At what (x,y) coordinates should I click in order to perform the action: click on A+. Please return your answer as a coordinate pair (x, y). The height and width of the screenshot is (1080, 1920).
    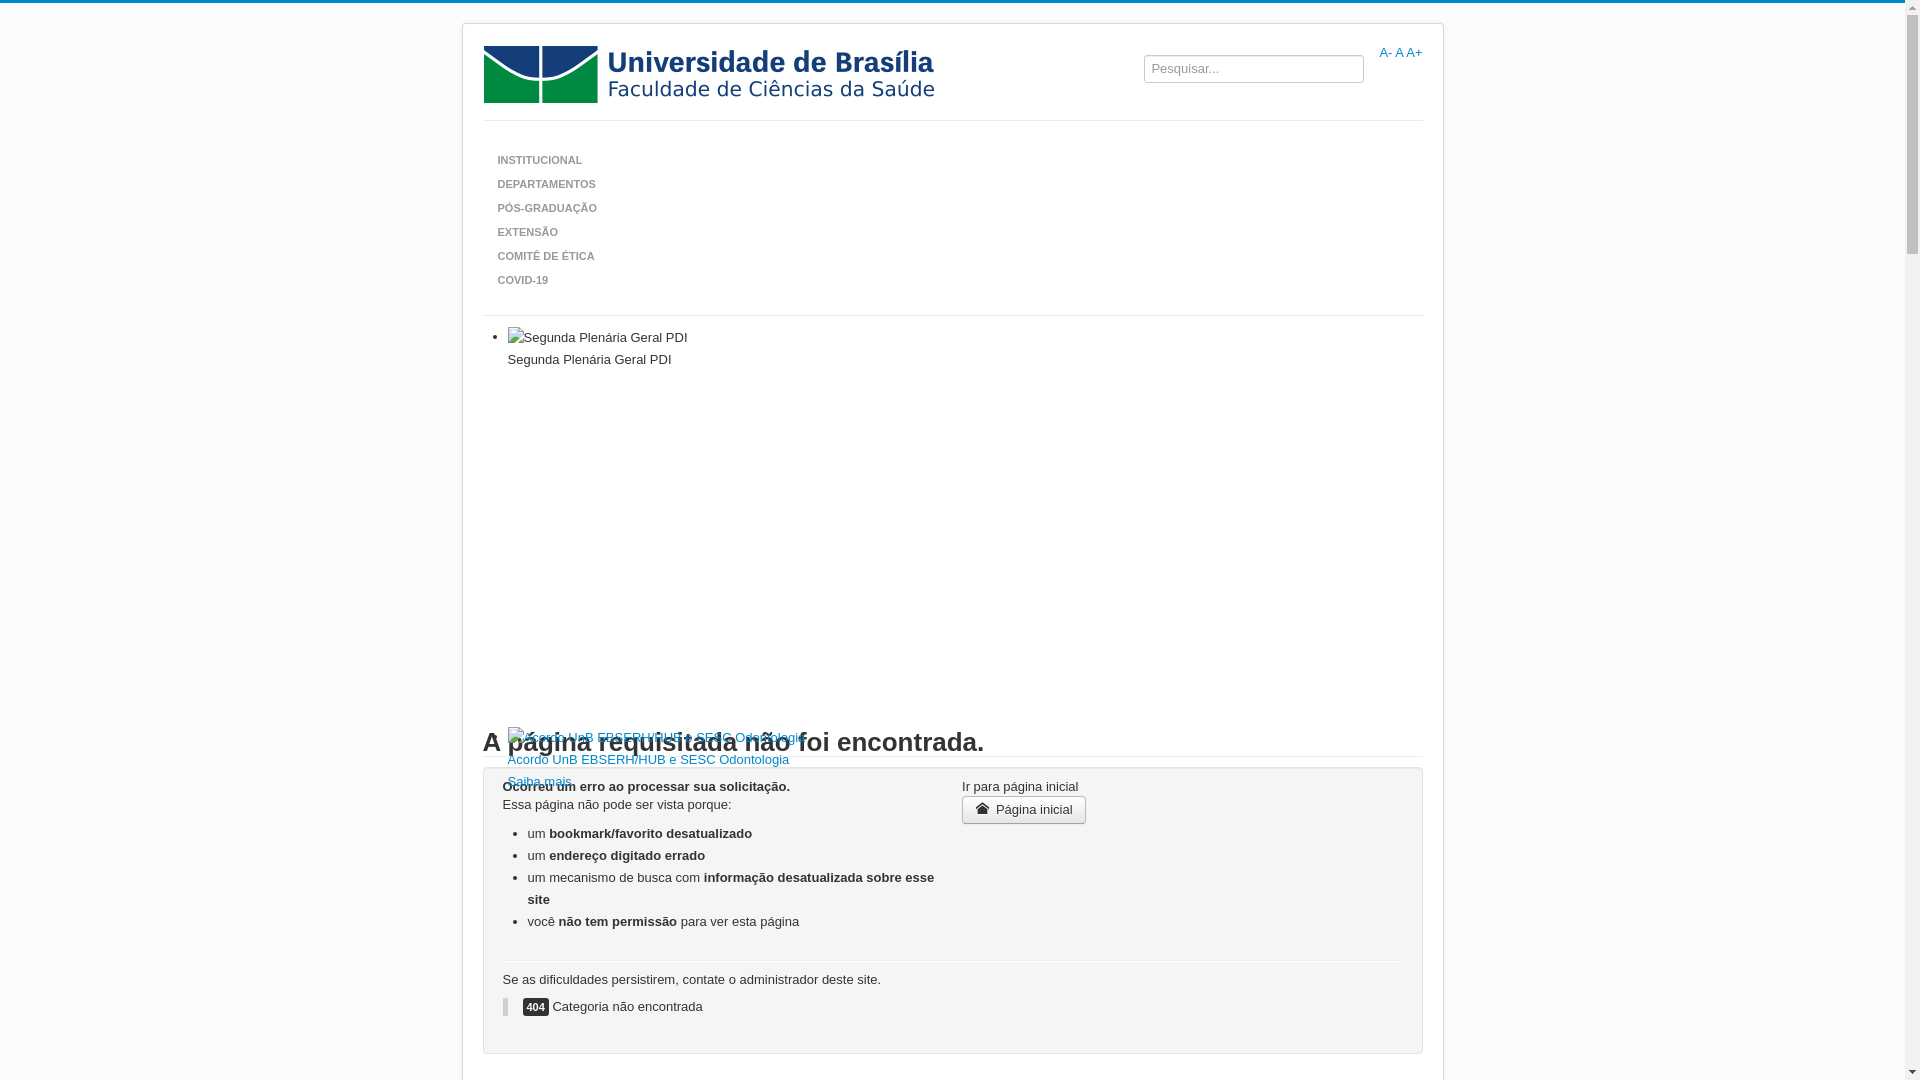
    Looking at the image, I should click on (1414, 52).